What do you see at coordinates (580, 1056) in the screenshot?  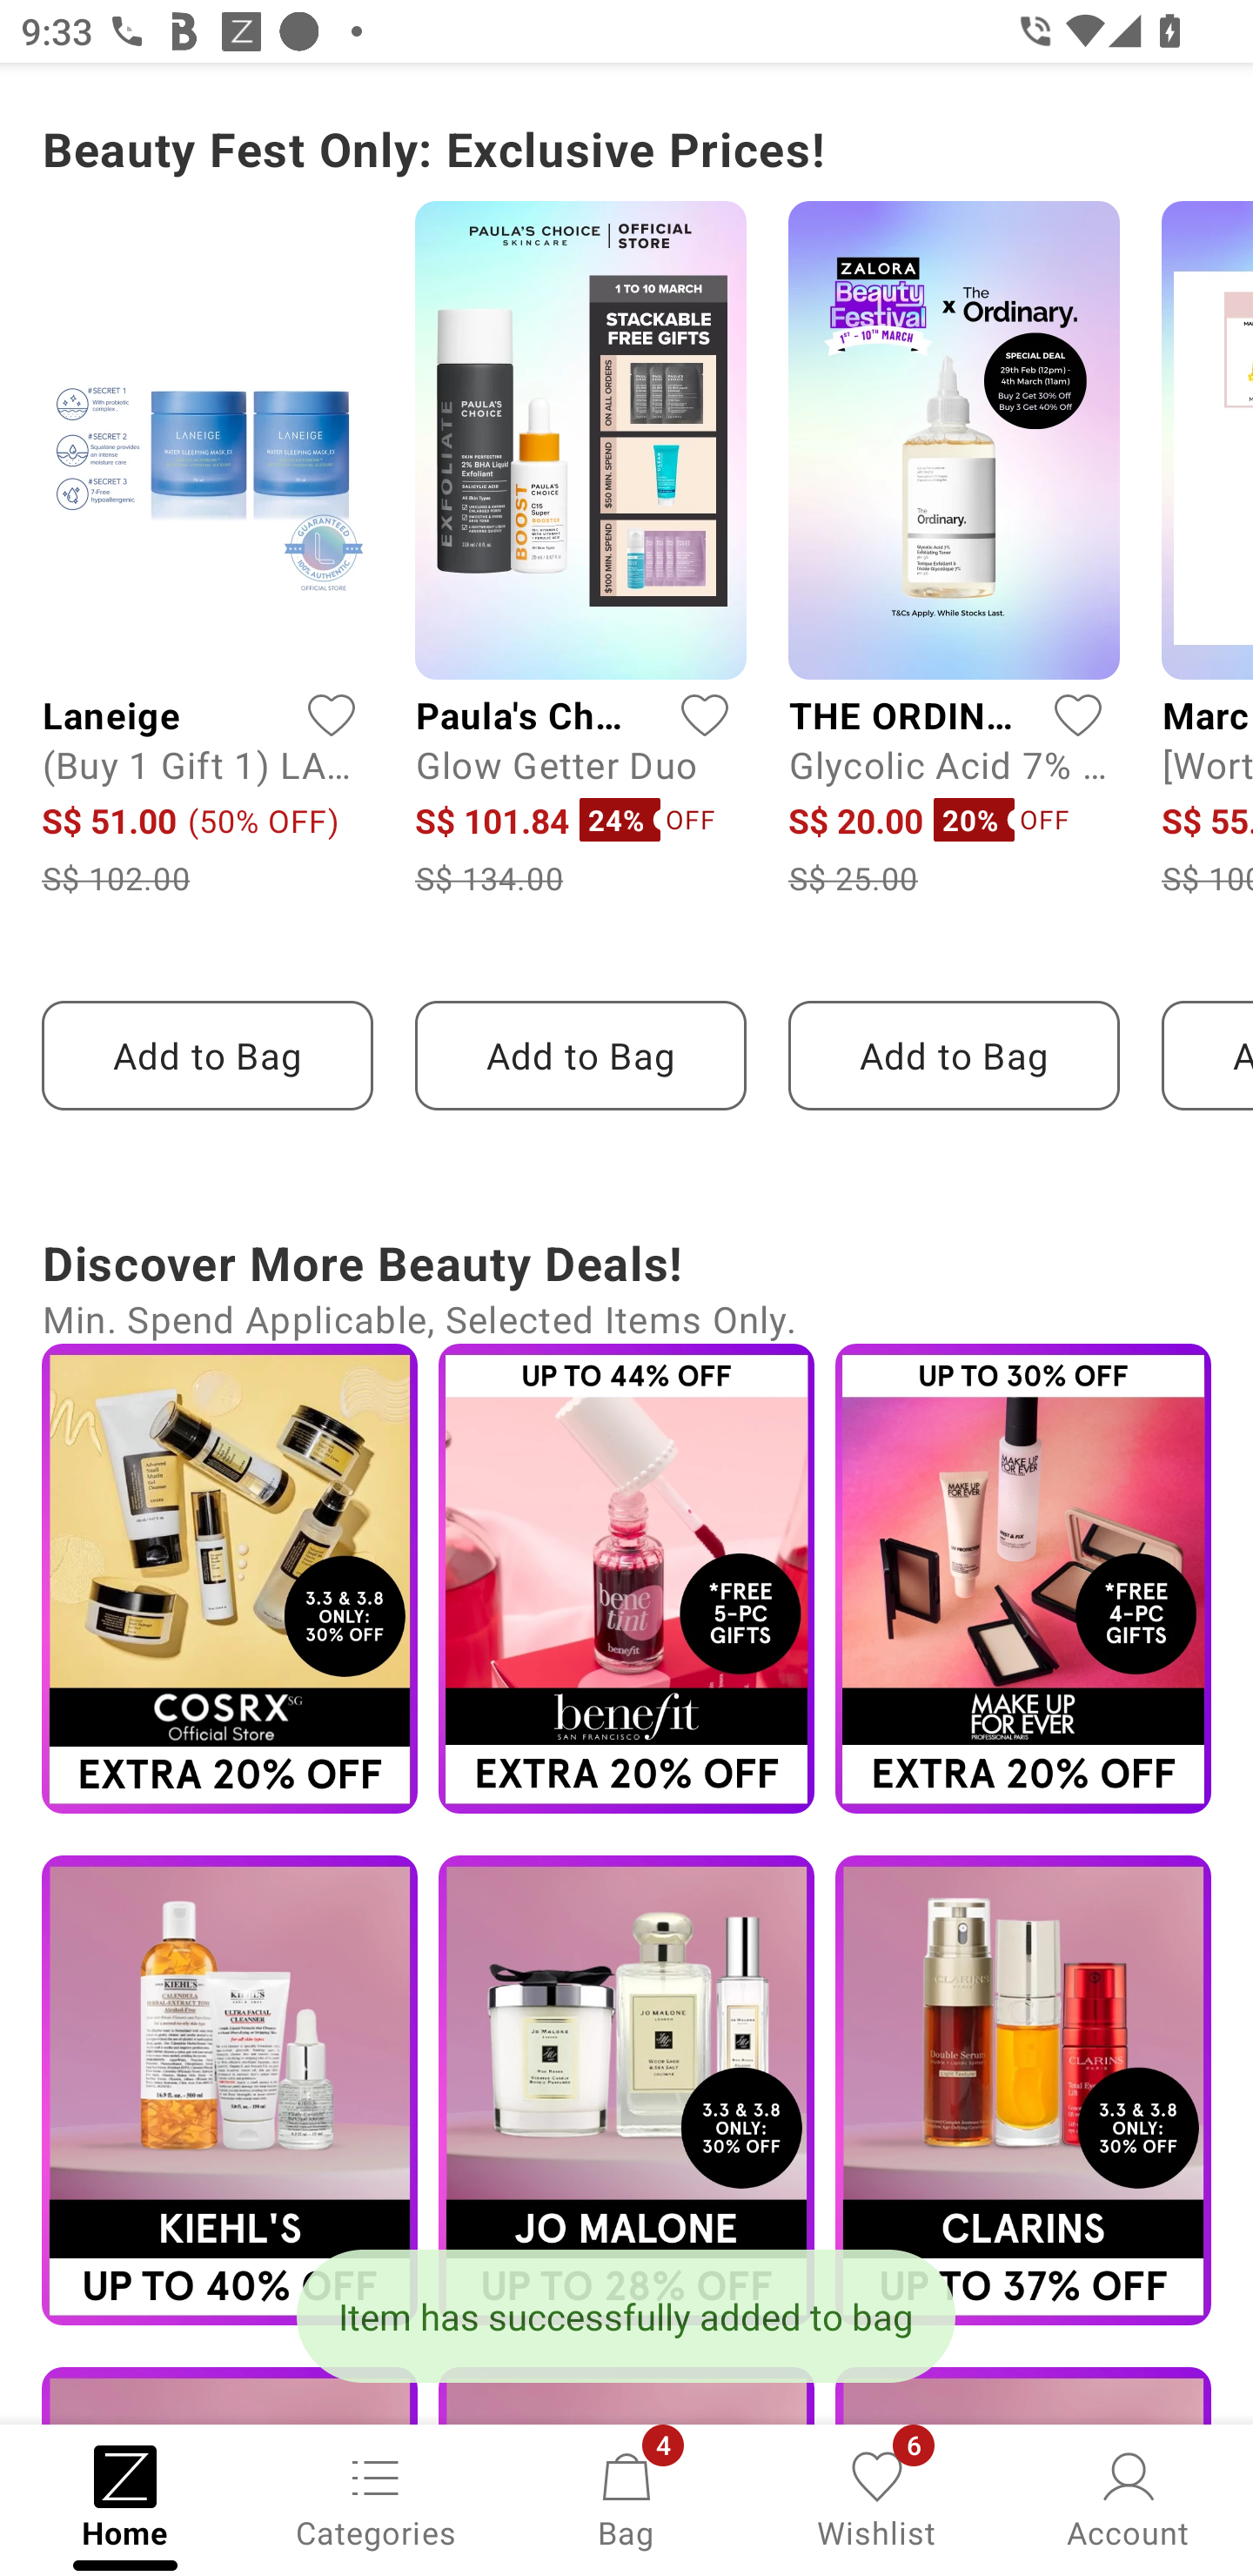 I see `Add to Bag` at bounding box center [580, 1056].